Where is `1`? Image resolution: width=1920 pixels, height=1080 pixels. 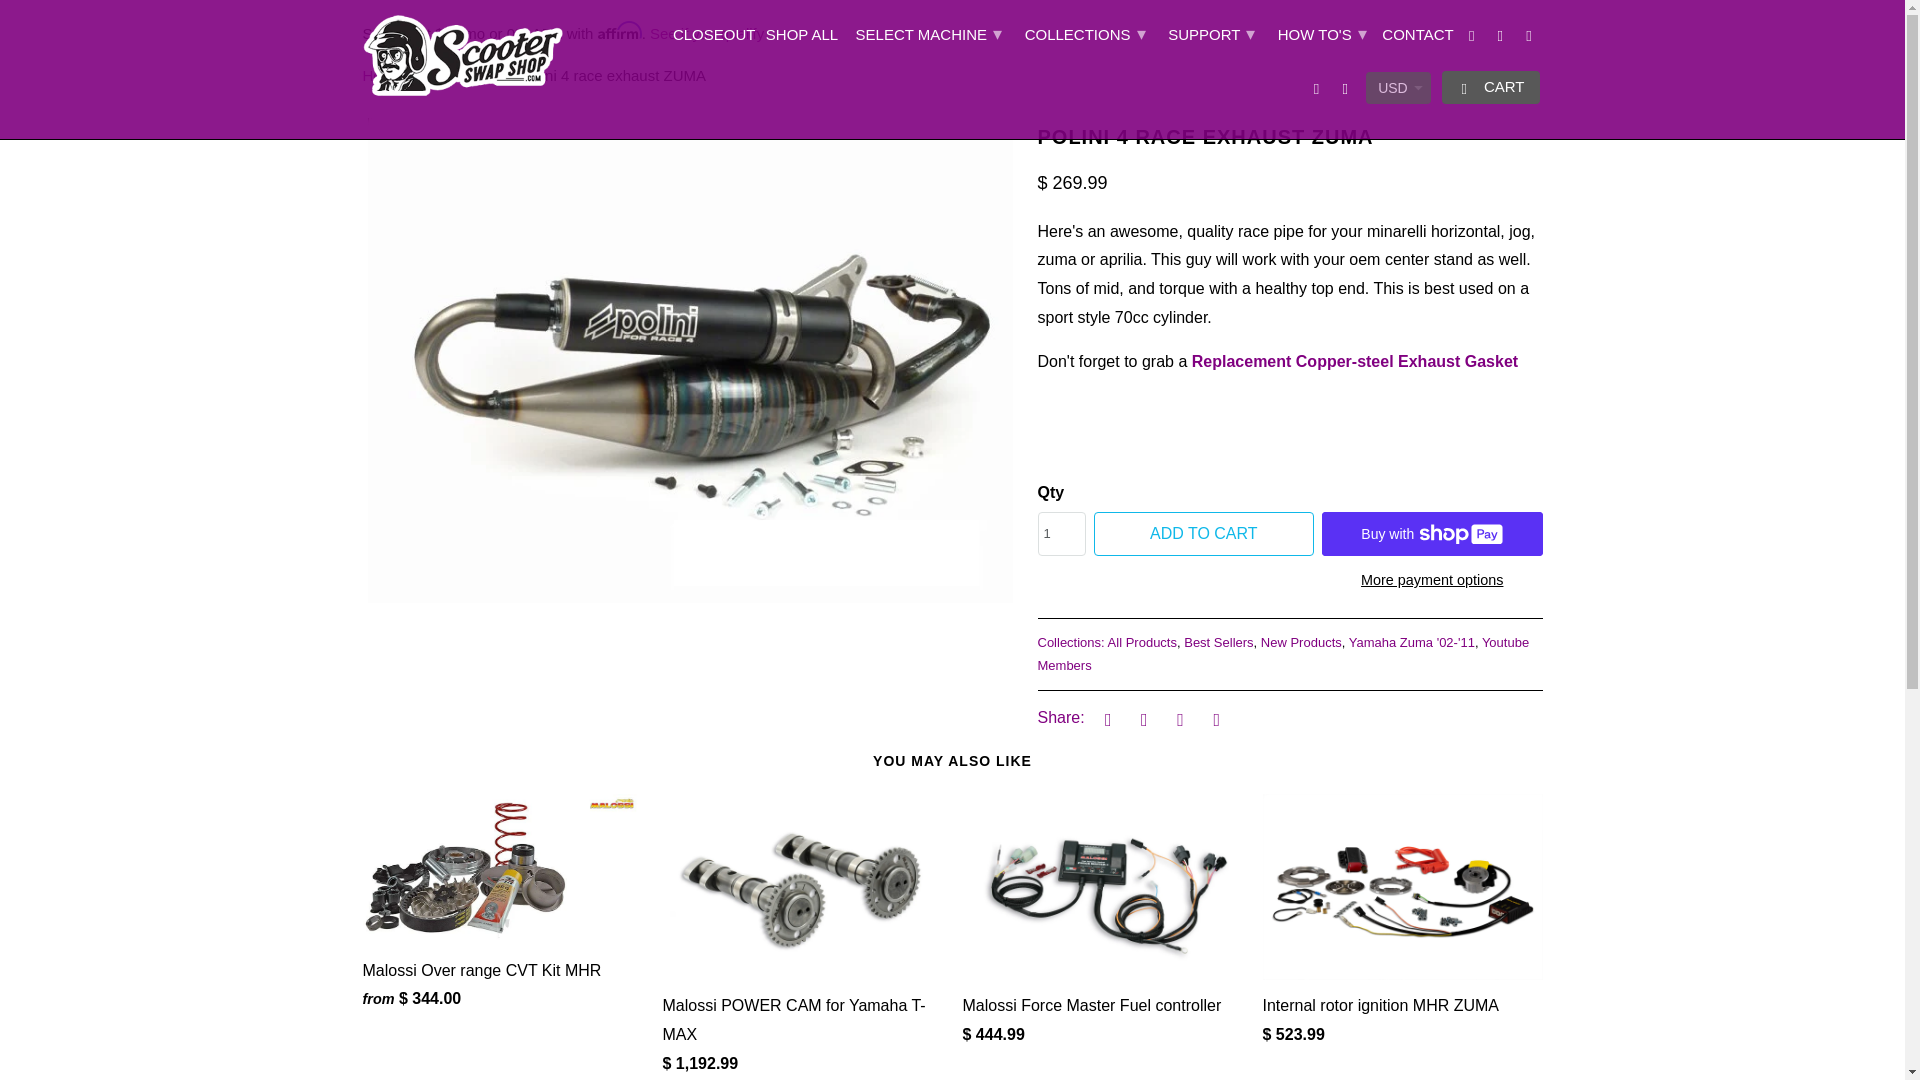
1 is located at coordinates (1062, 534).